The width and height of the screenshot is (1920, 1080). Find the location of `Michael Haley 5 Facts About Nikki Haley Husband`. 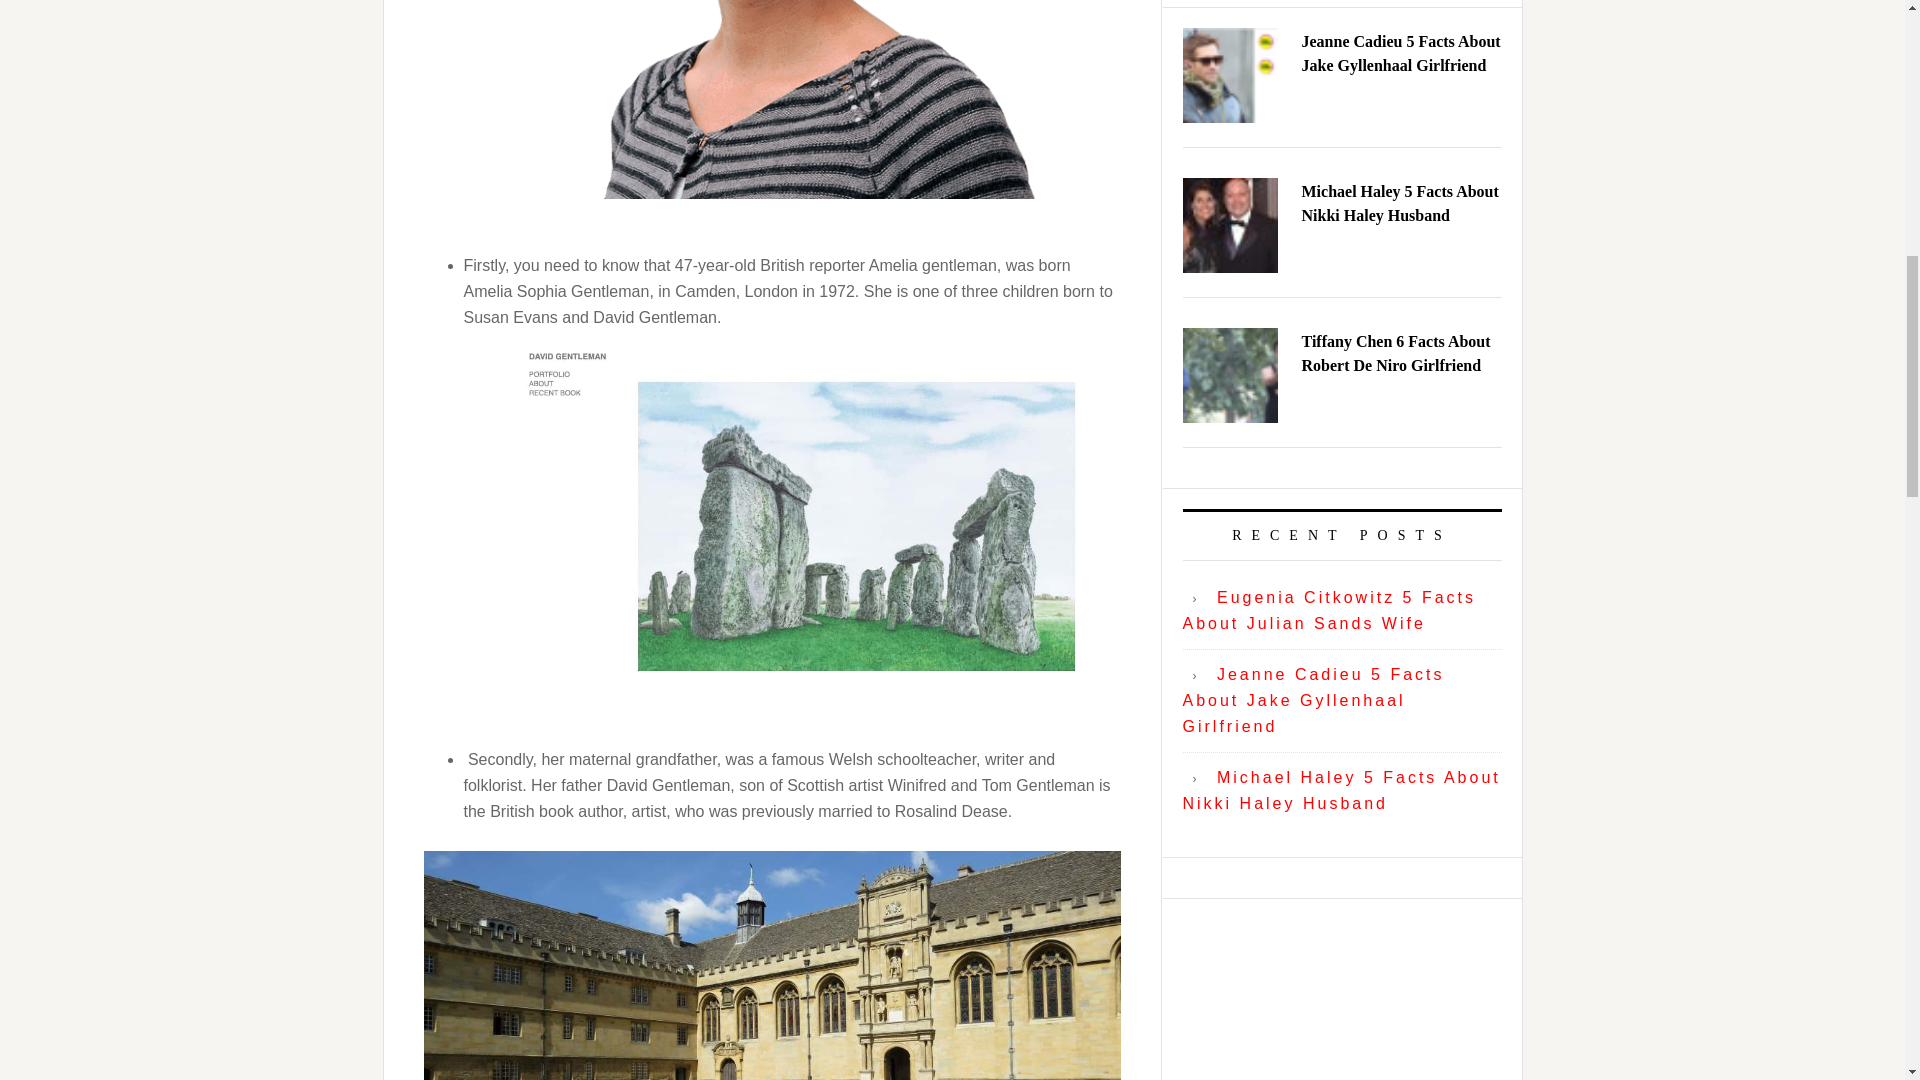

Michael Haley 5 Facts About Nikki Haley Husband is located at coordinates (1340, 790).